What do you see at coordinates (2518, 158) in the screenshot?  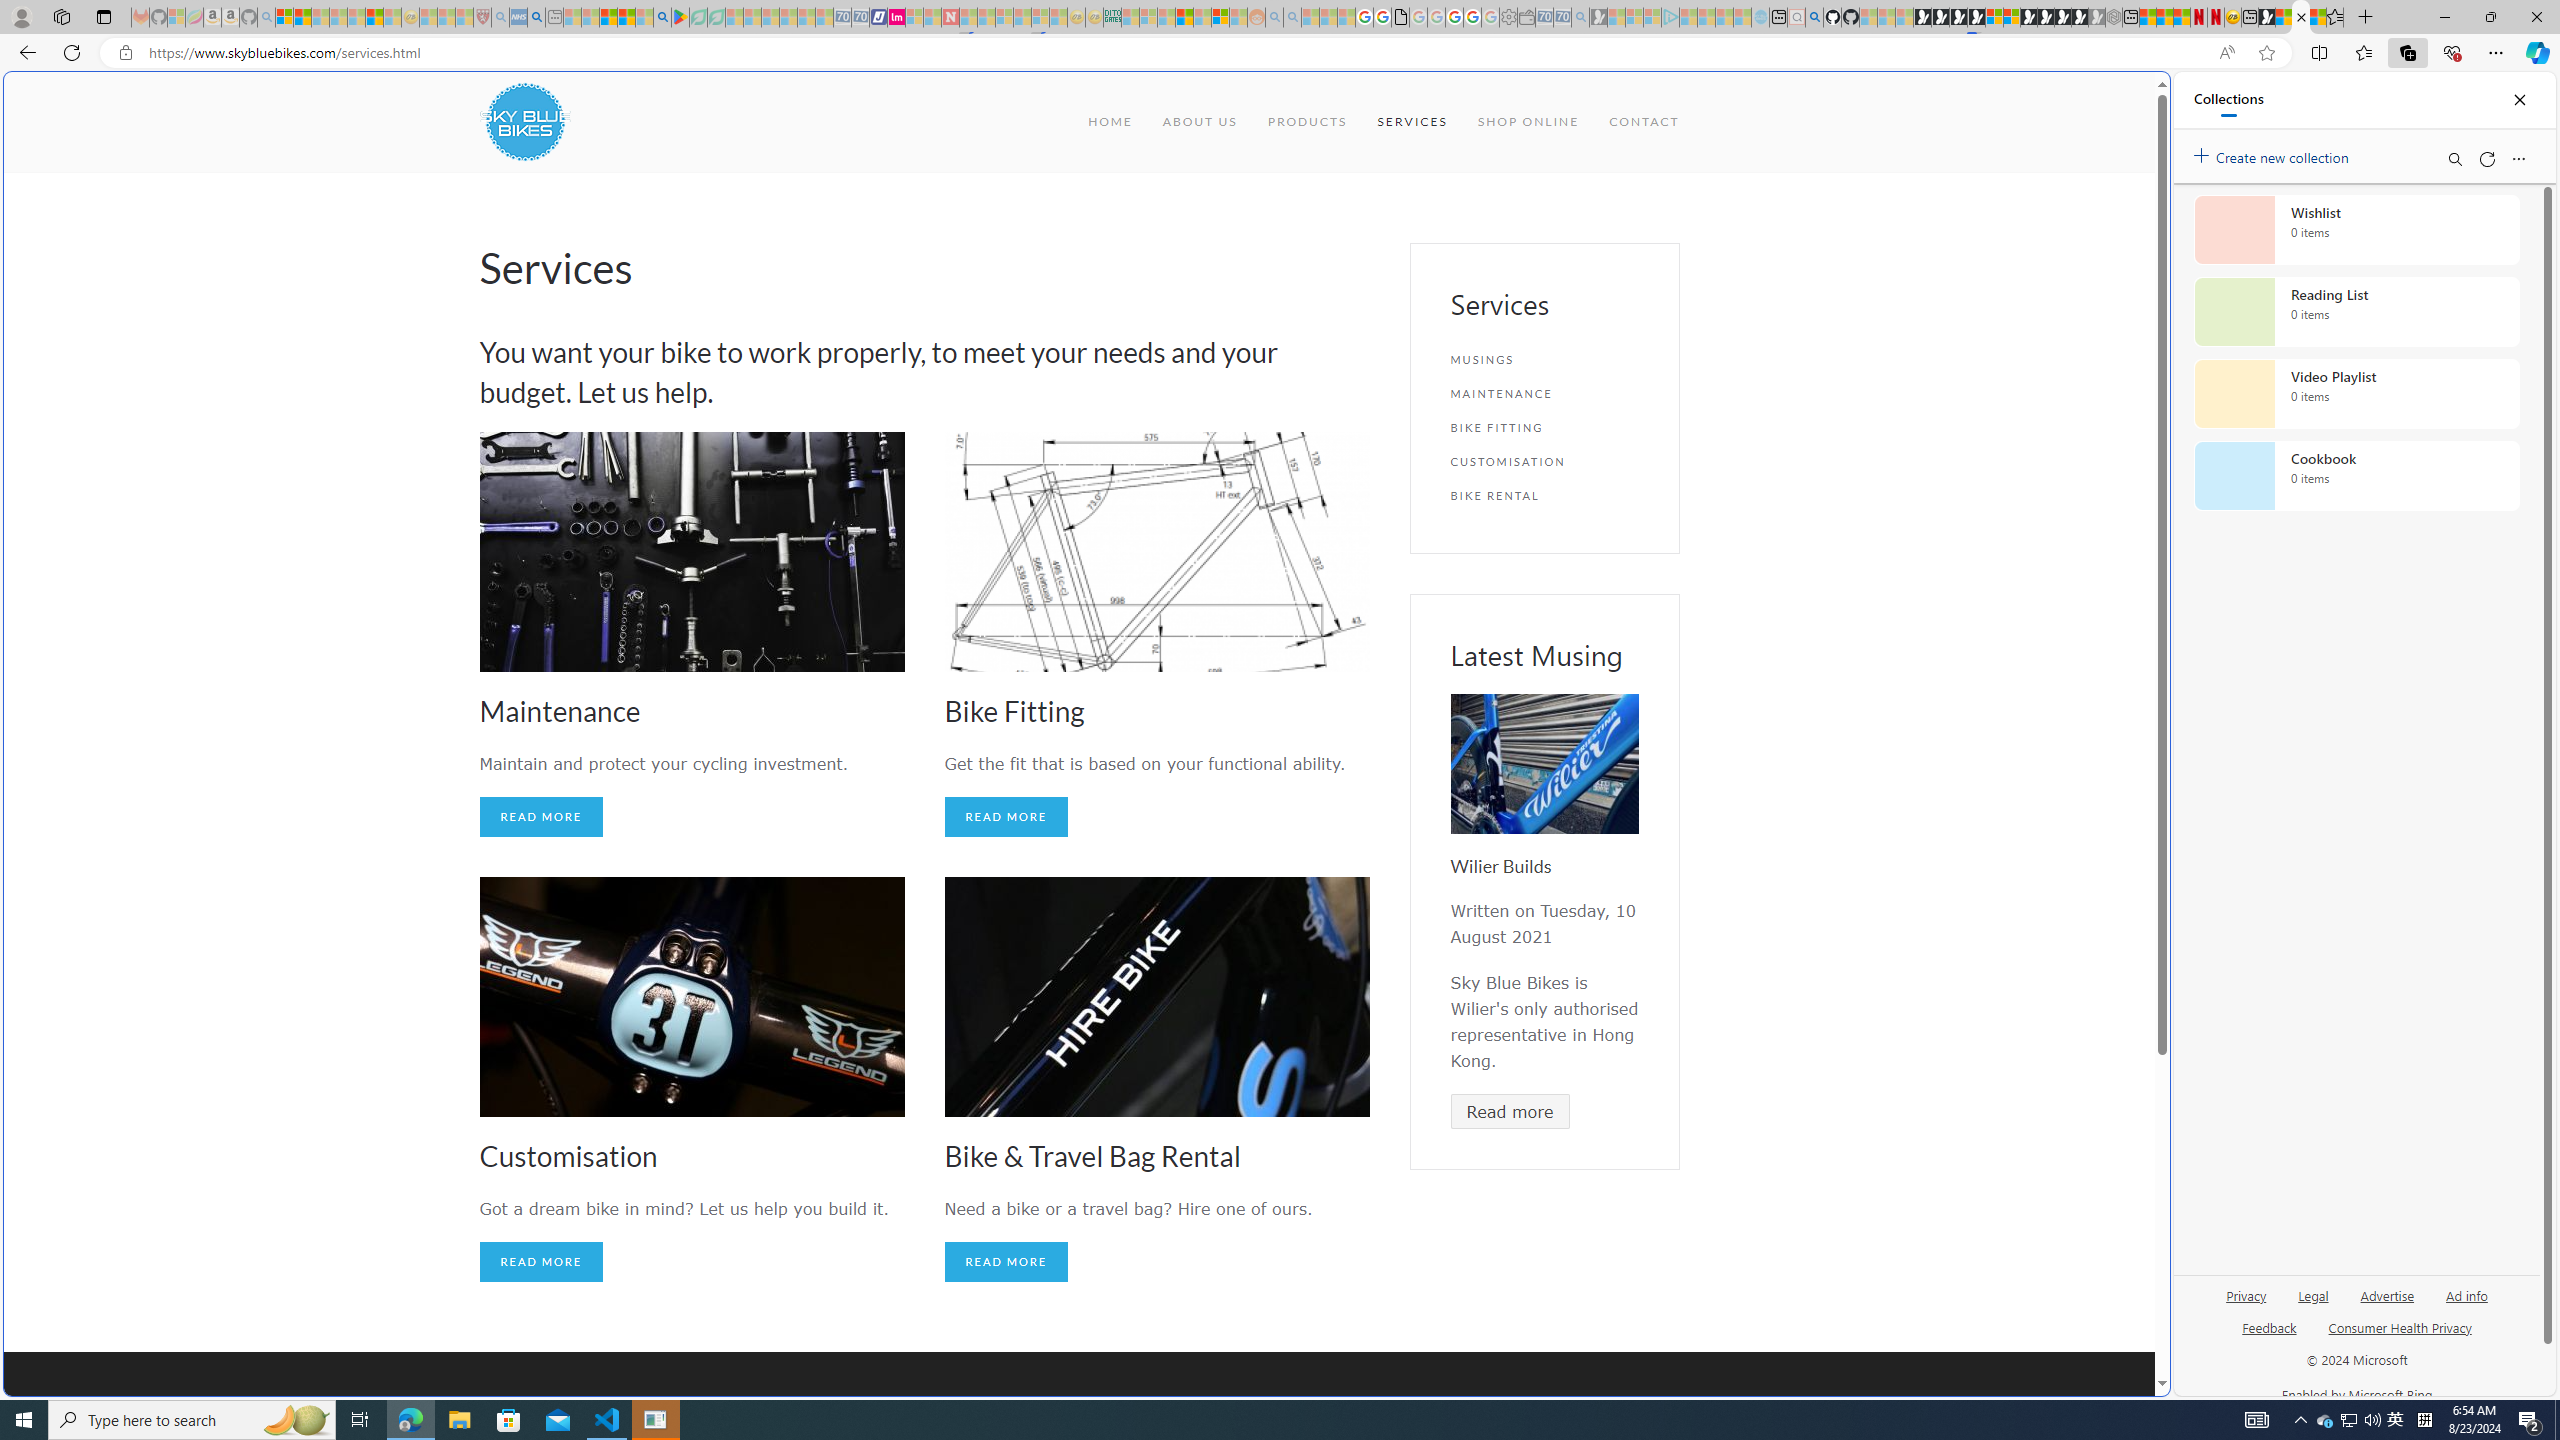 I see `More options menu` at bounding box center [2518, 158].